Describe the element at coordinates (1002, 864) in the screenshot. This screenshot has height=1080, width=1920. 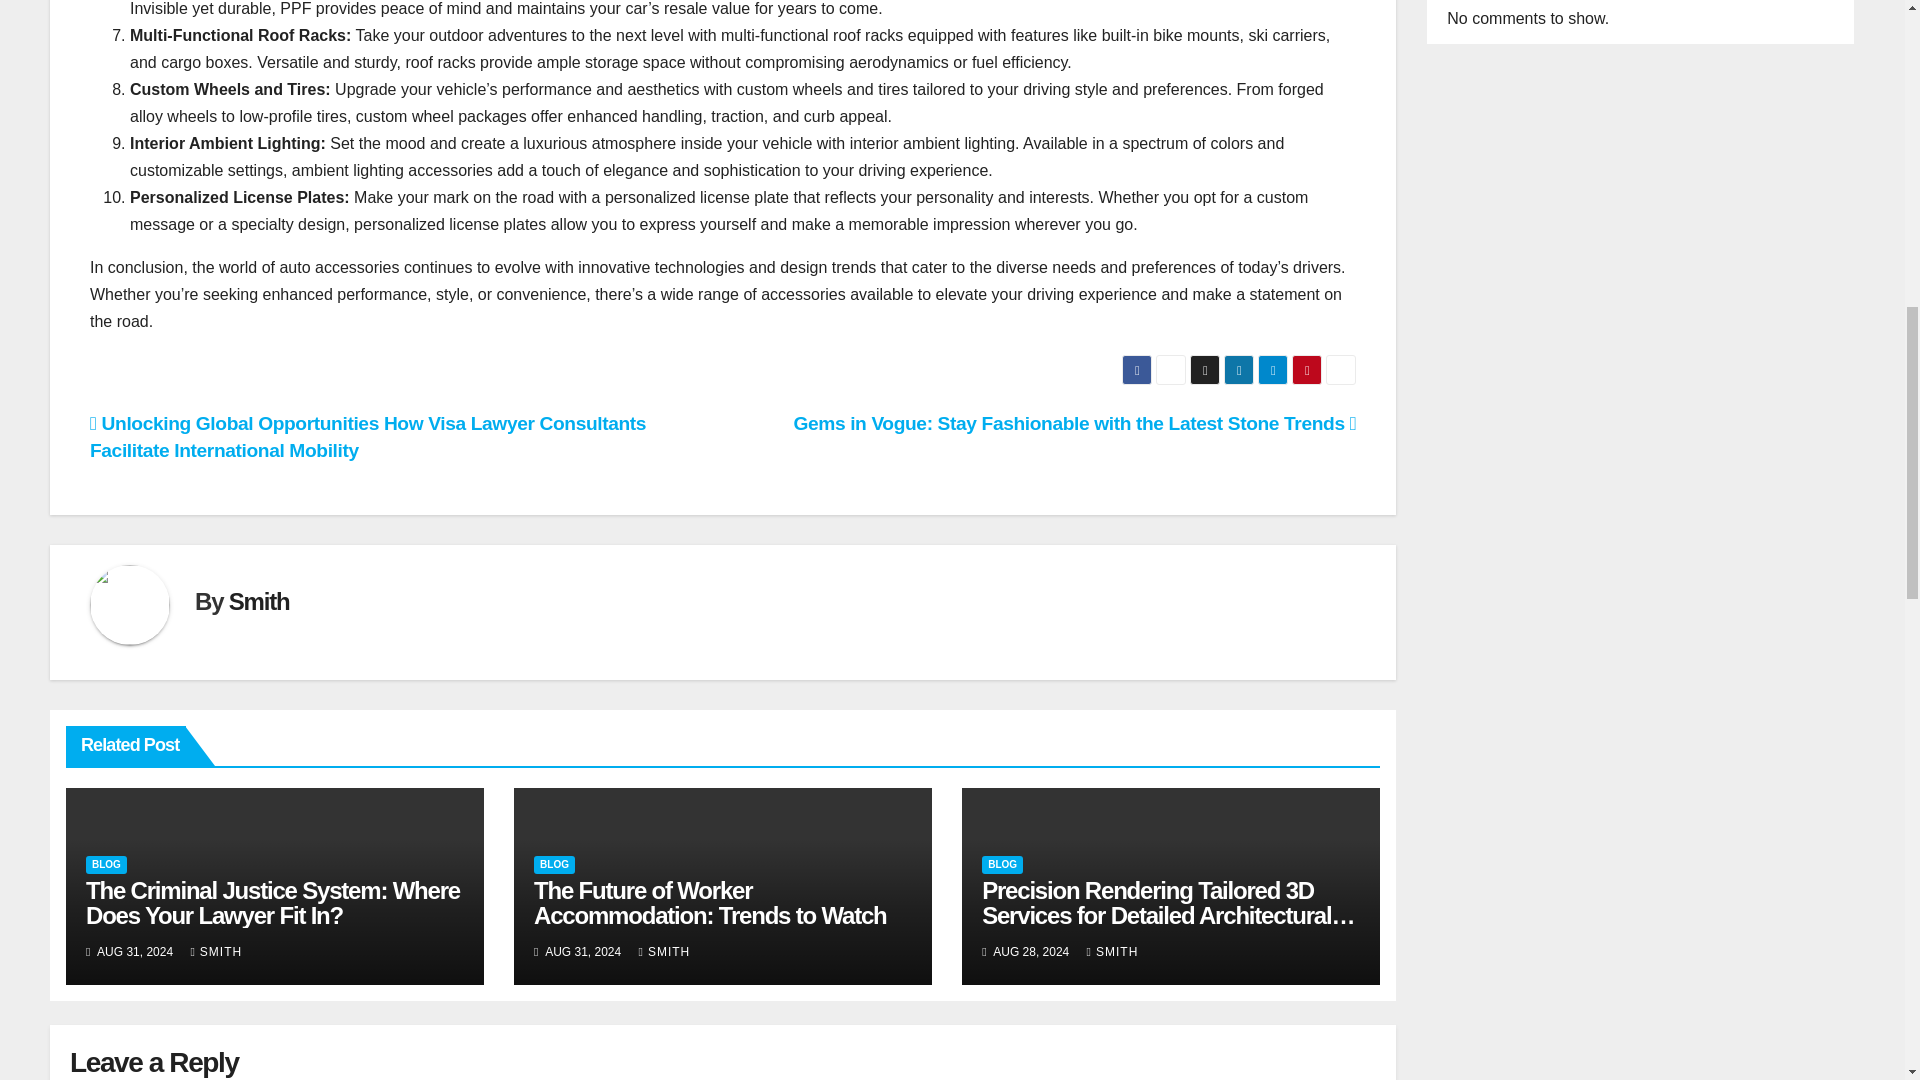
I see `BLOG` at that location.